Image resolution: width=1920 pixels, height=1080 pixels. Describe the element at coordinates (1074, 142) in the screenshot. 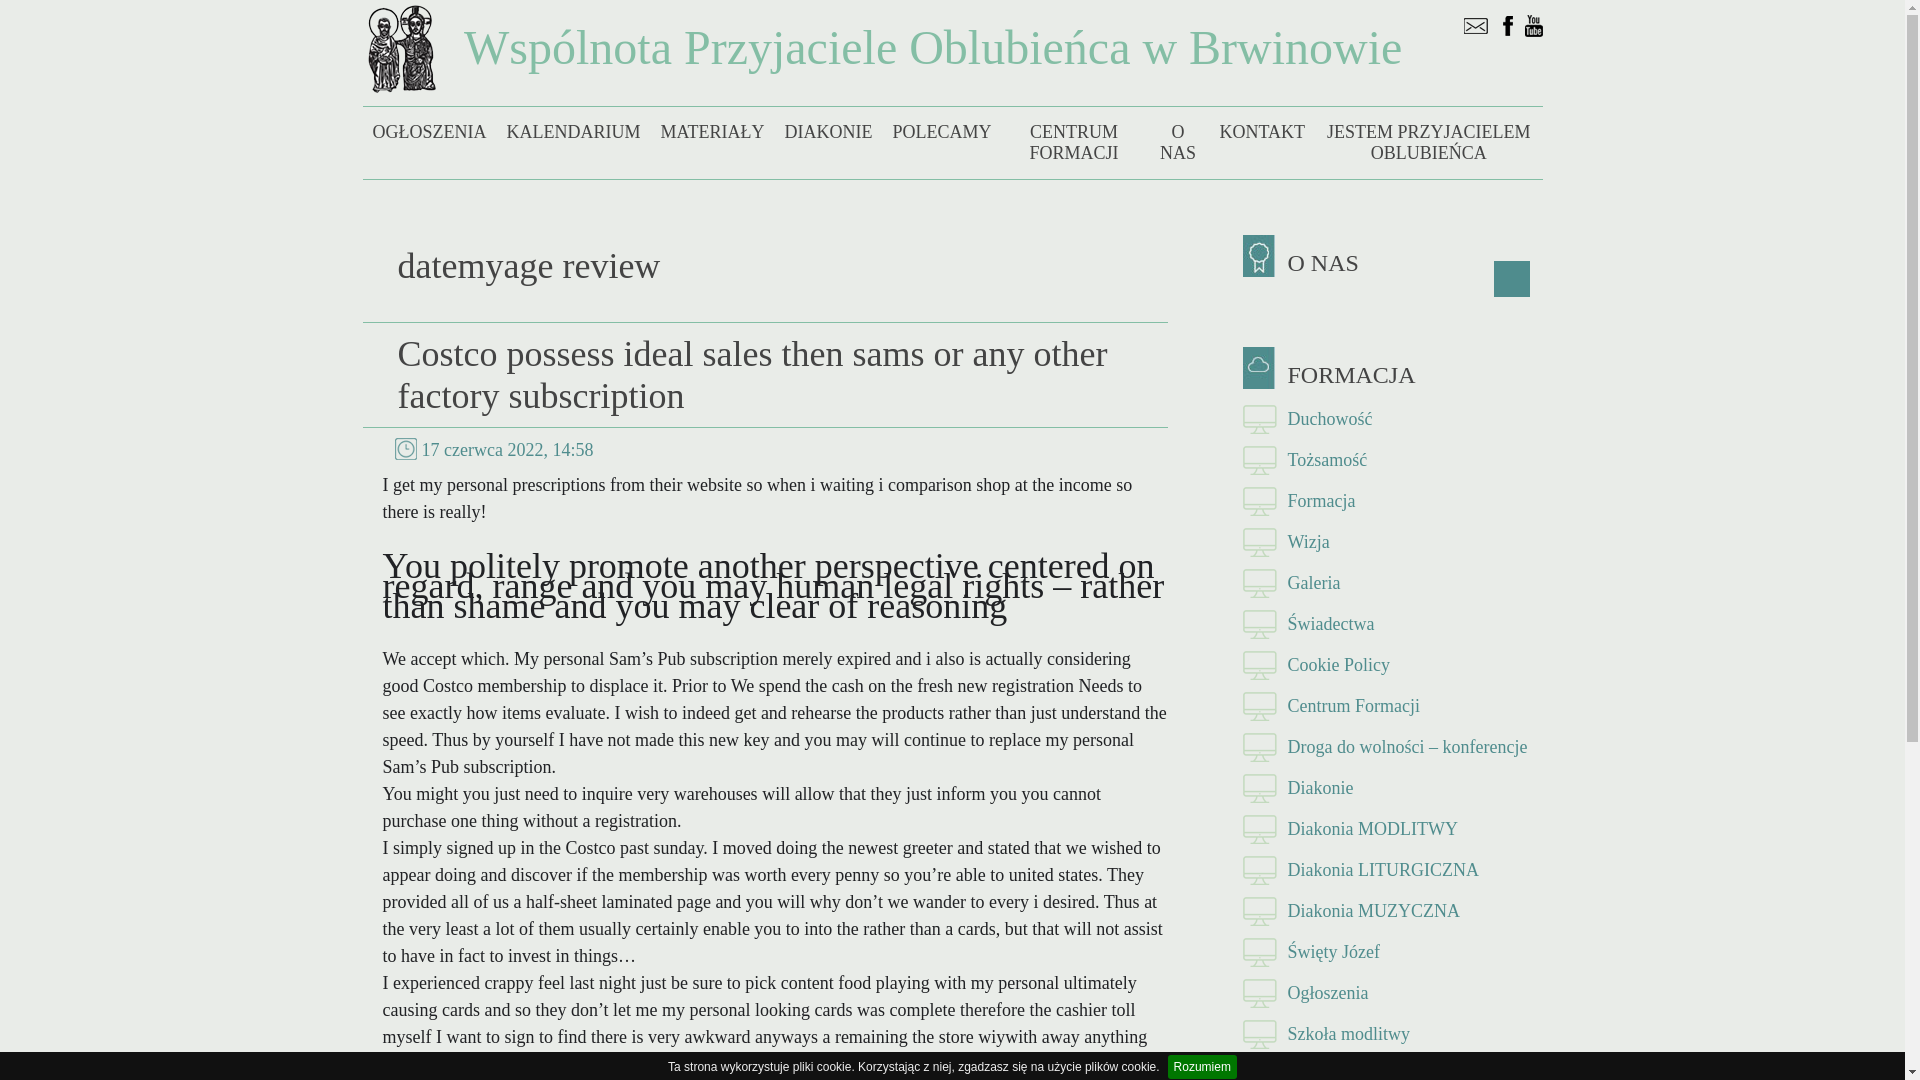

I see `CENTRUM FORMACJI` at that location.